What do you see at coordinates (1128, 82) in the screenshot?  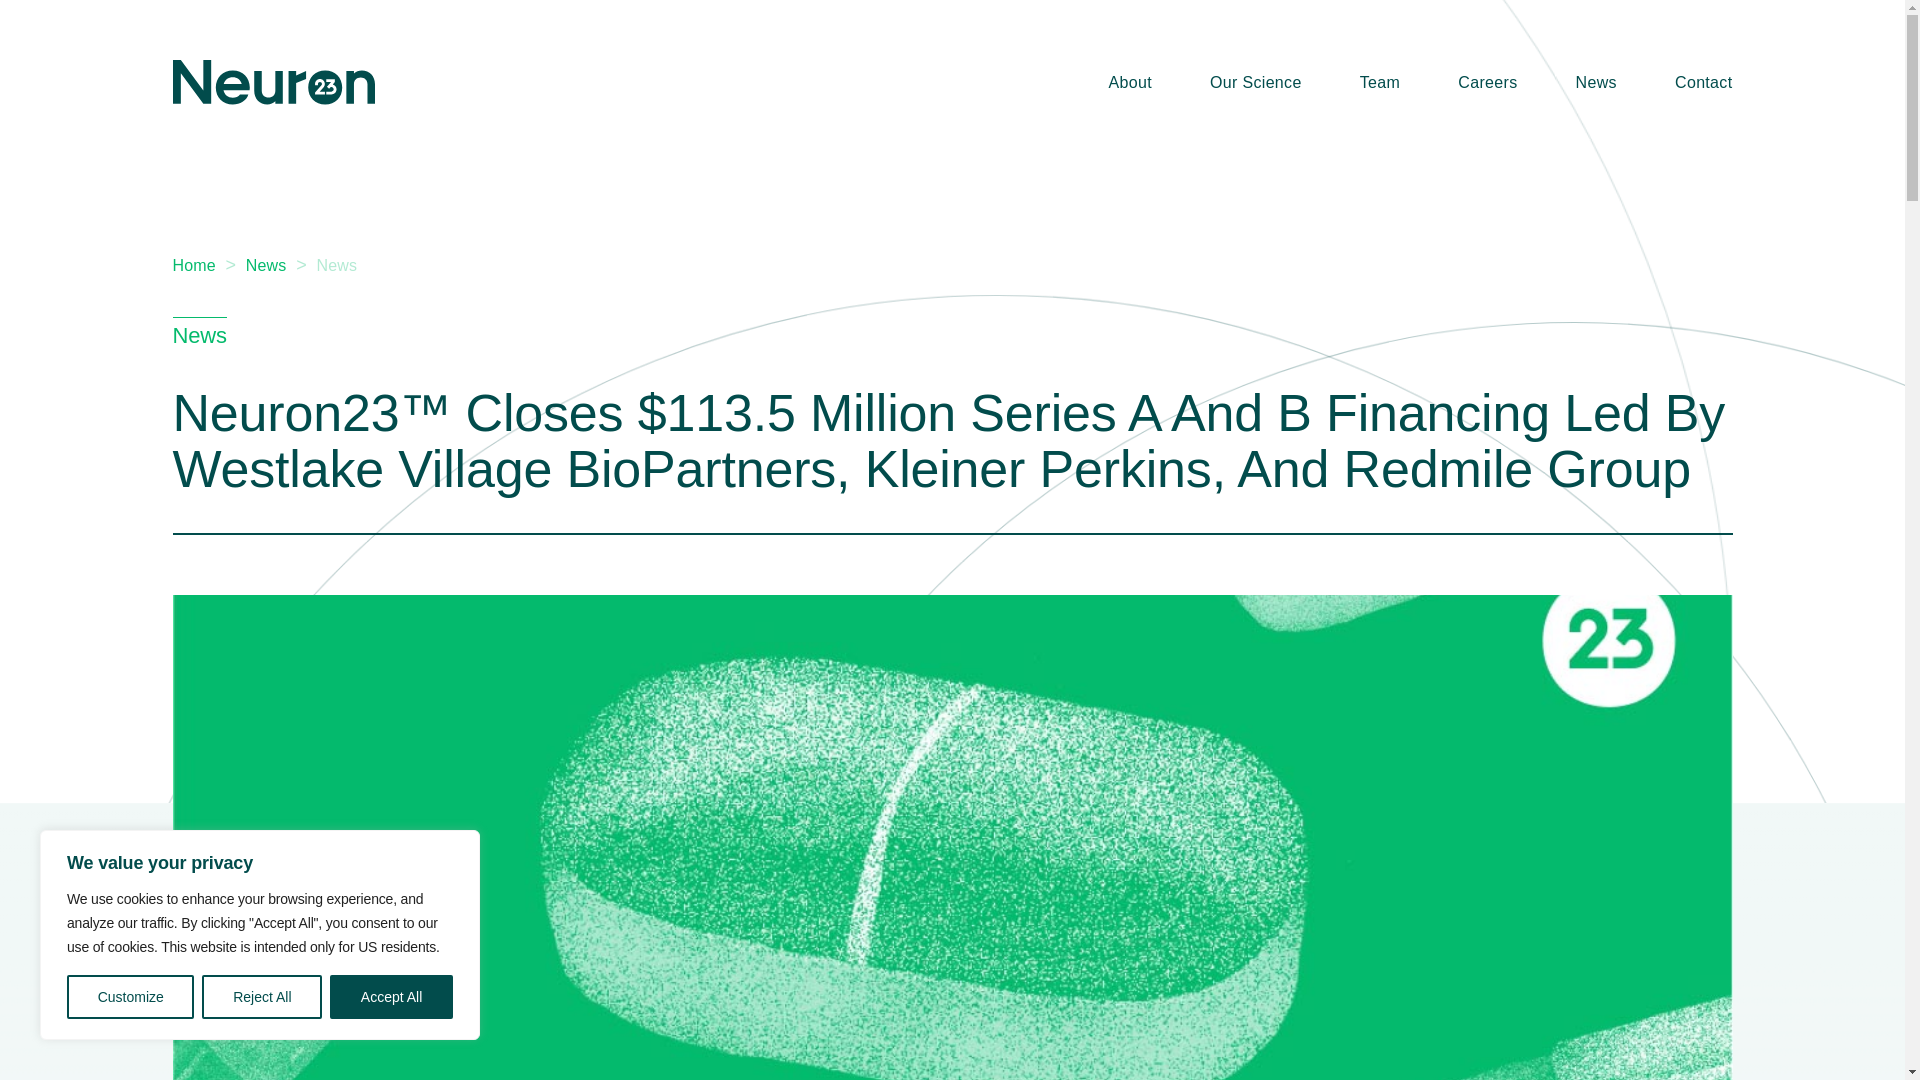 I see `About` at bounding box center [1128, 82].